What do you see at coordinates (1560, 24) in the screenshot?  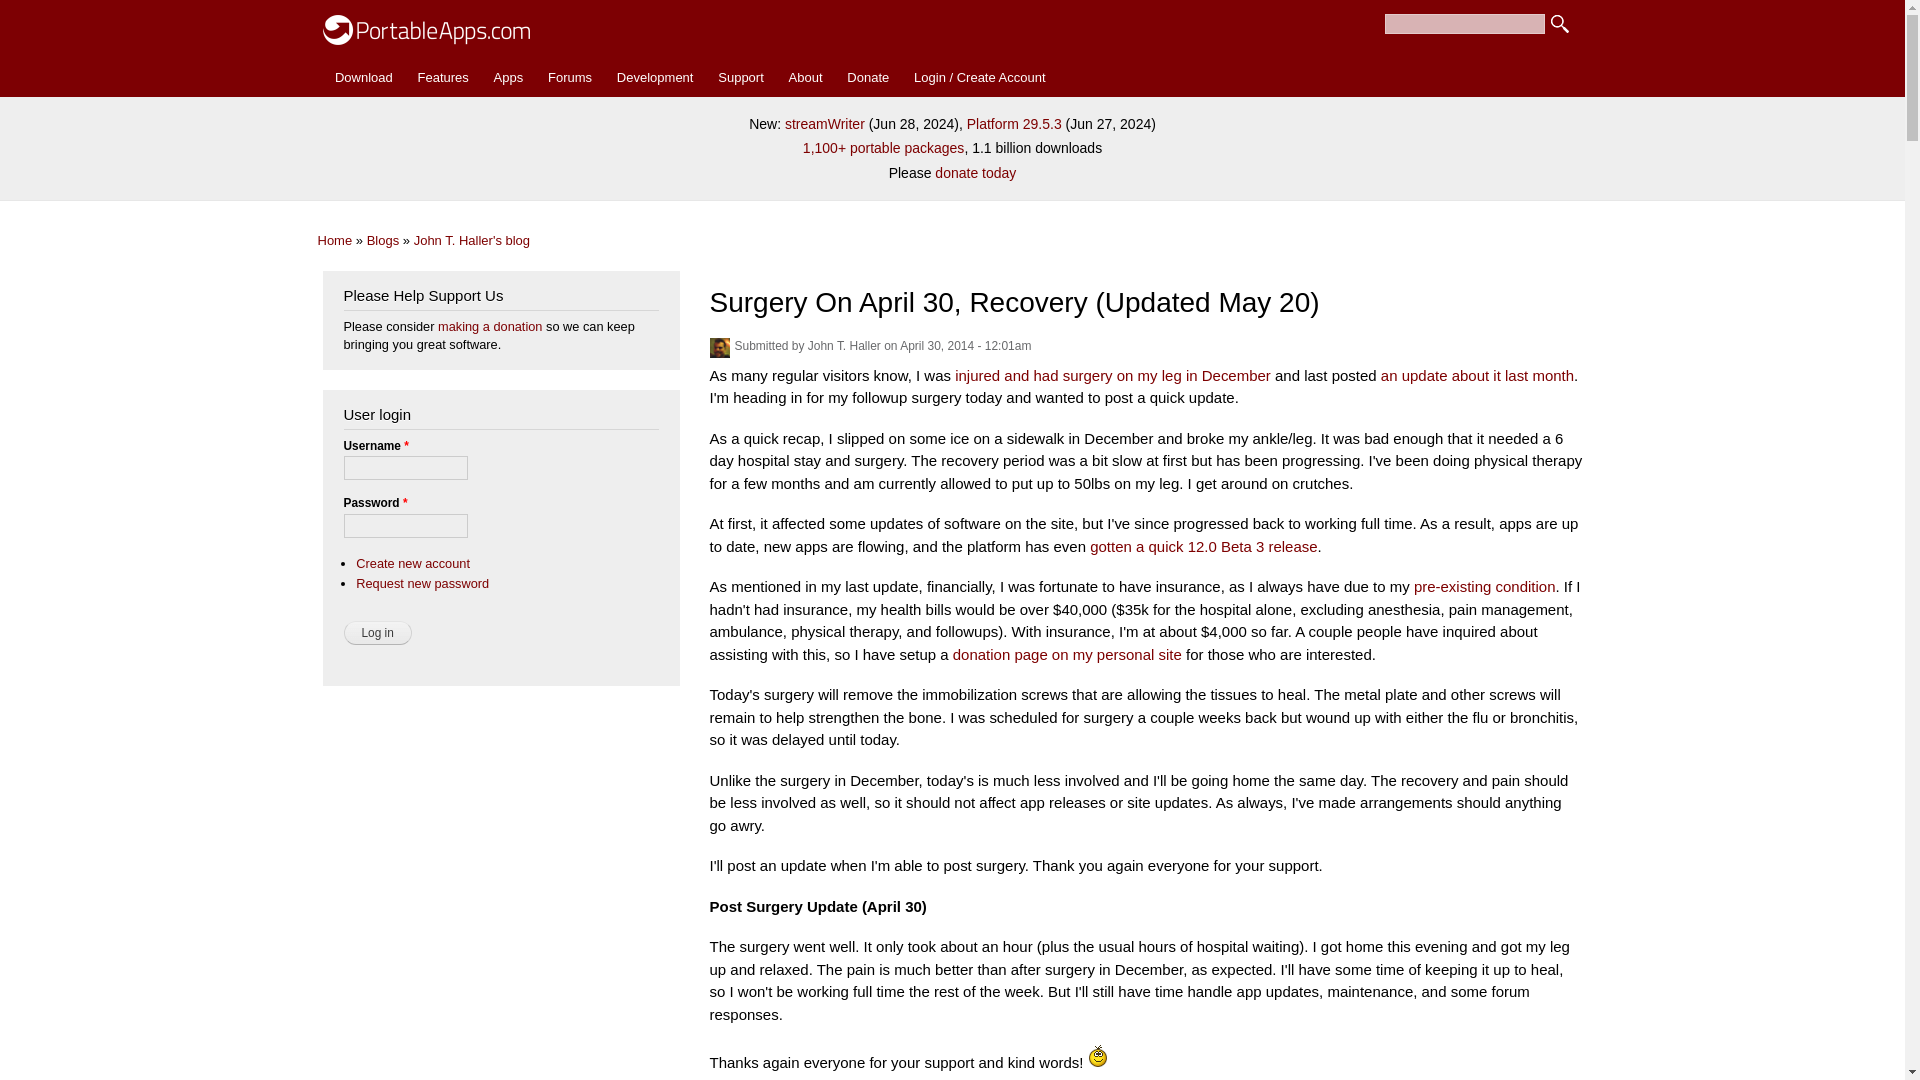 I see `Search` at bounding box center [1560, 24].